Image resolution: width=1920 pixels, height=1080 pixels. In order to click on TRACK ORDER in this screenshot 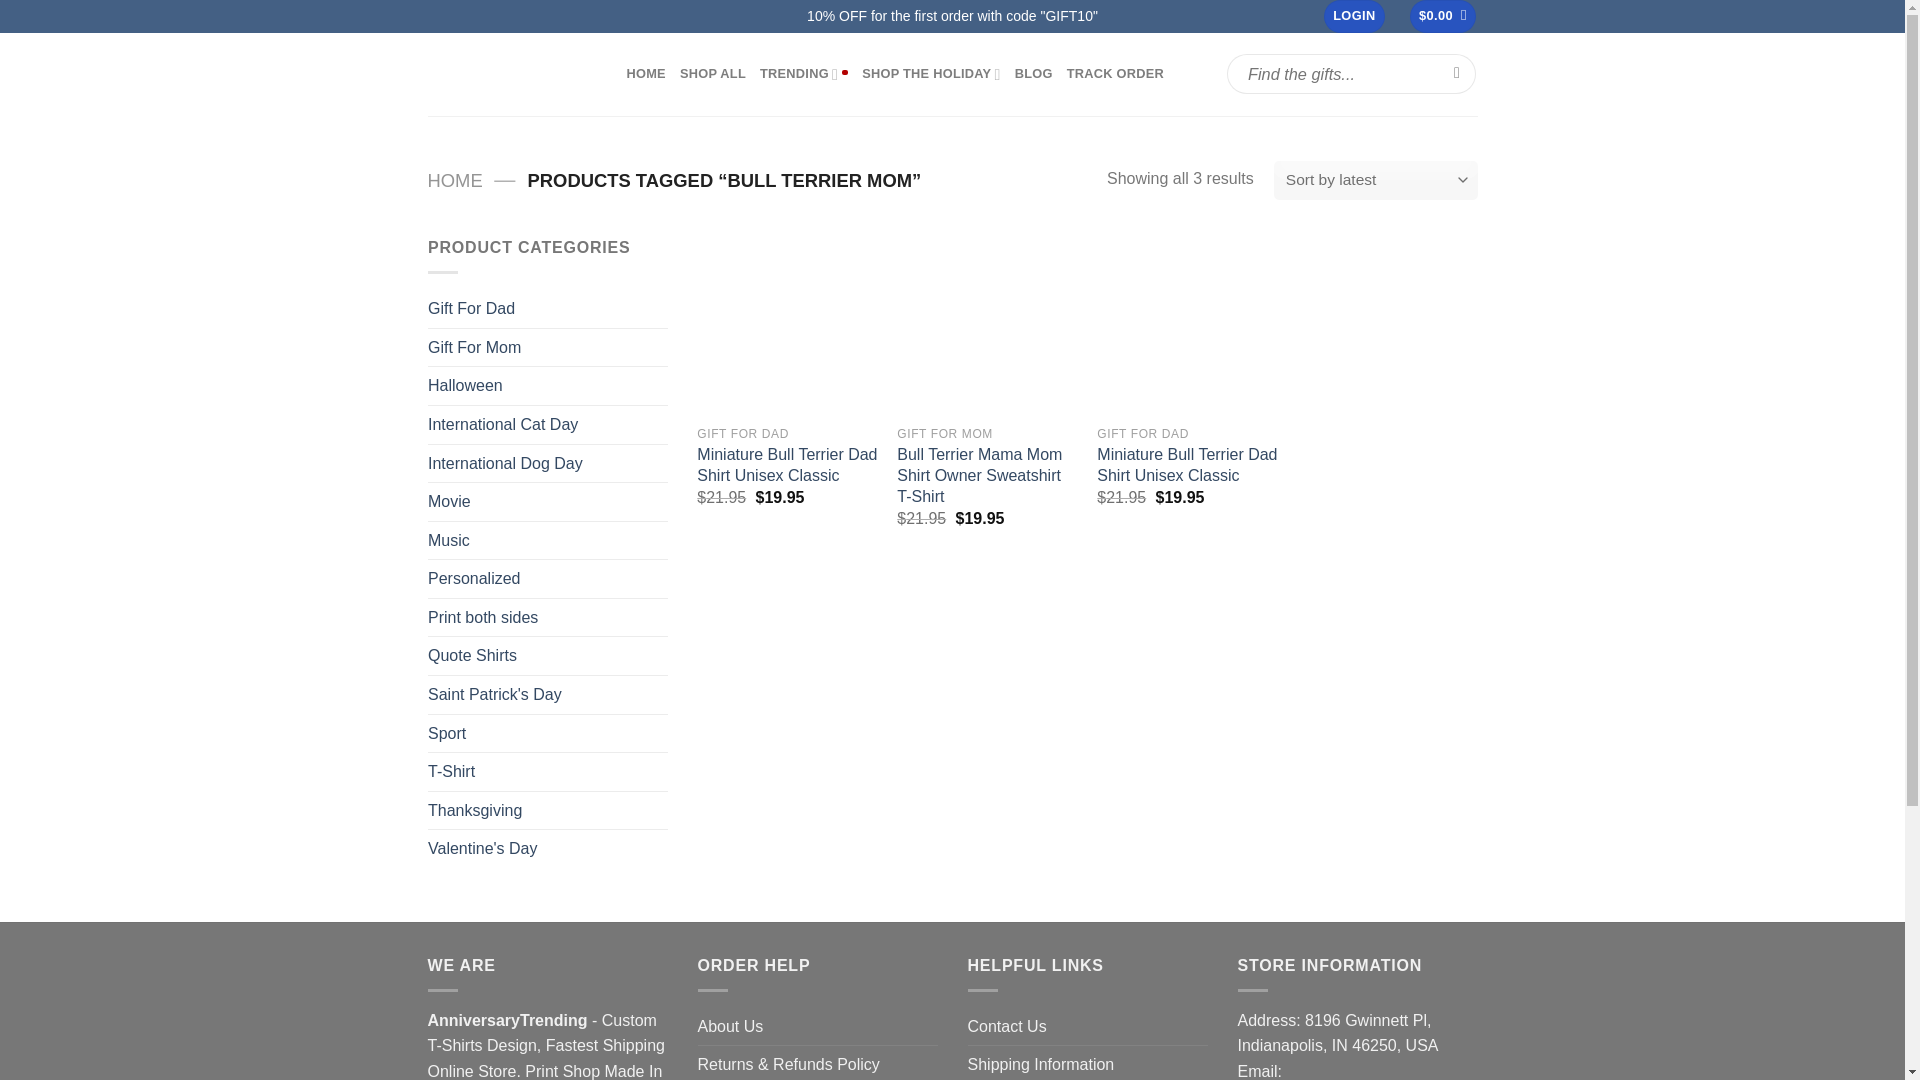, I will do `click(1115, 74)`.